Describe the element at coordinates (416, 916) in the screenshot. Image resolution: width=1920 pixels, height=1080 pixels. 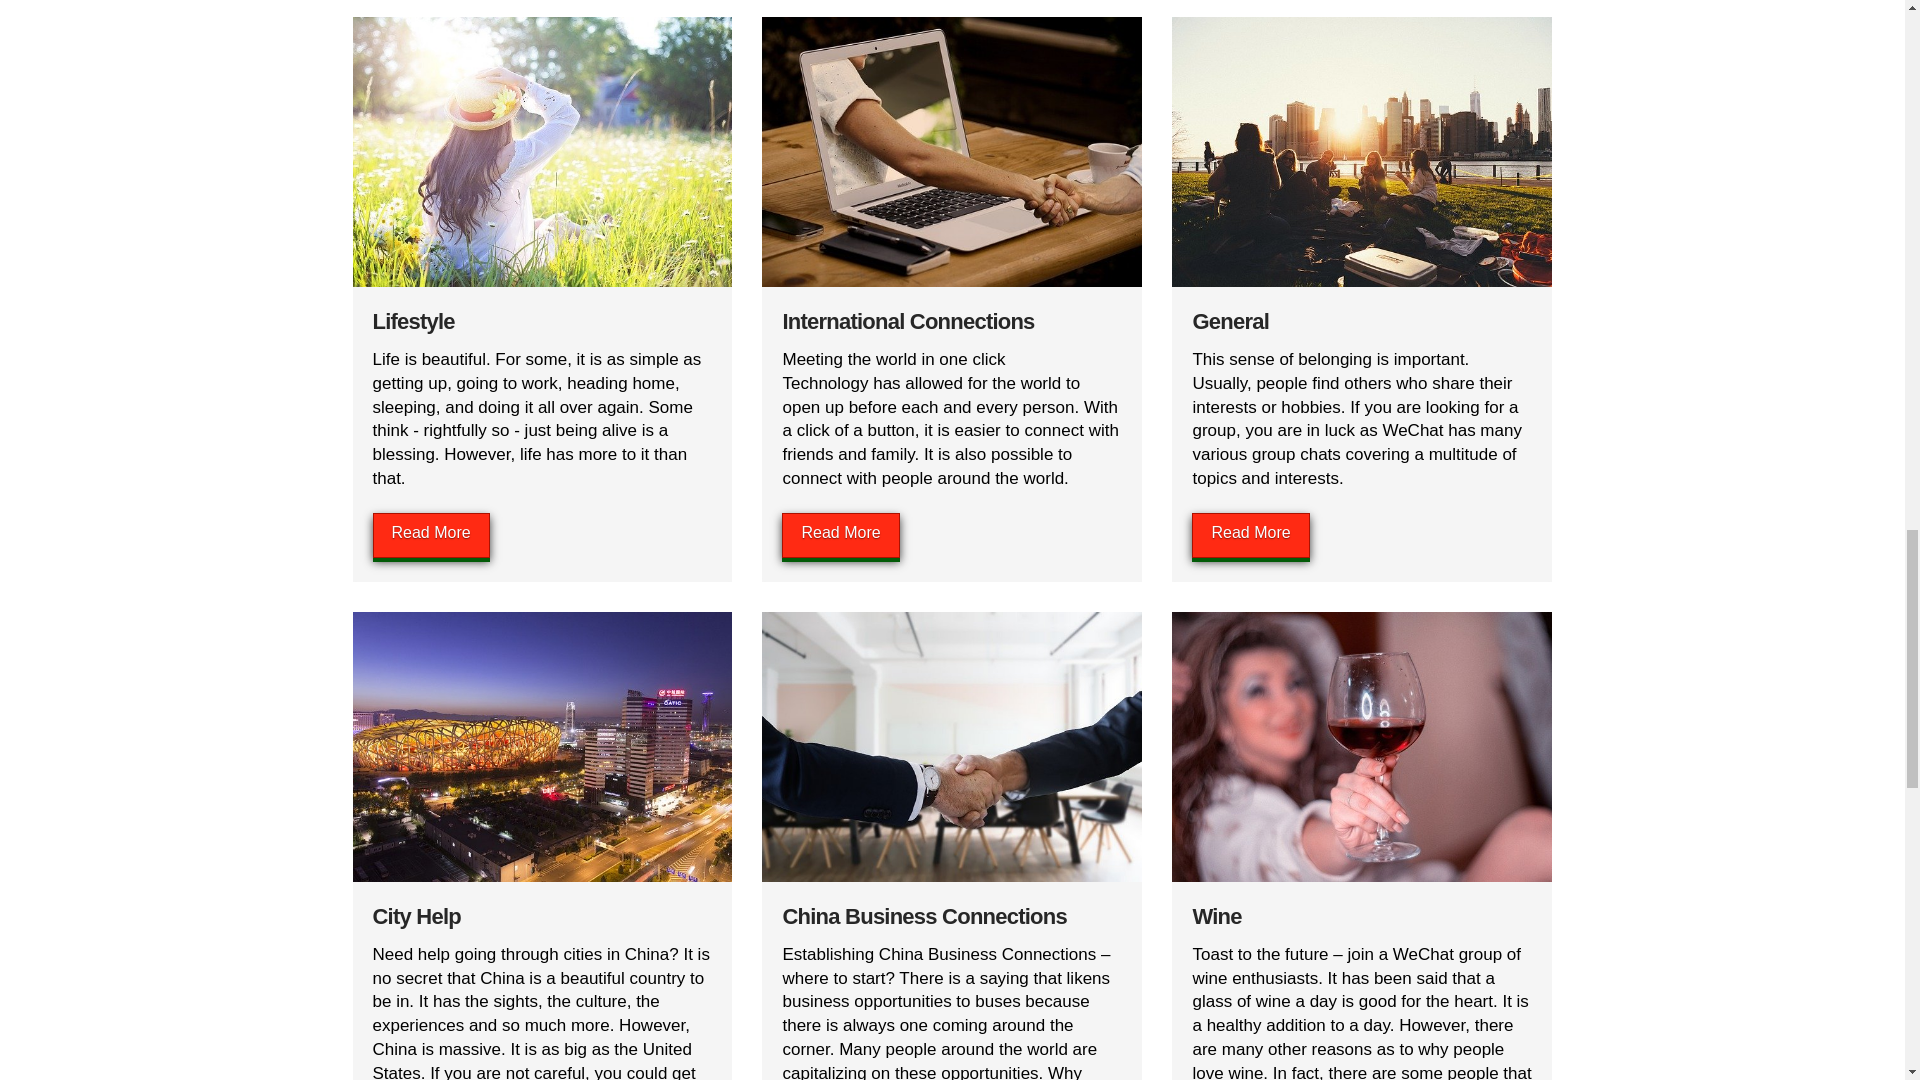
I see `City Help` at that location.